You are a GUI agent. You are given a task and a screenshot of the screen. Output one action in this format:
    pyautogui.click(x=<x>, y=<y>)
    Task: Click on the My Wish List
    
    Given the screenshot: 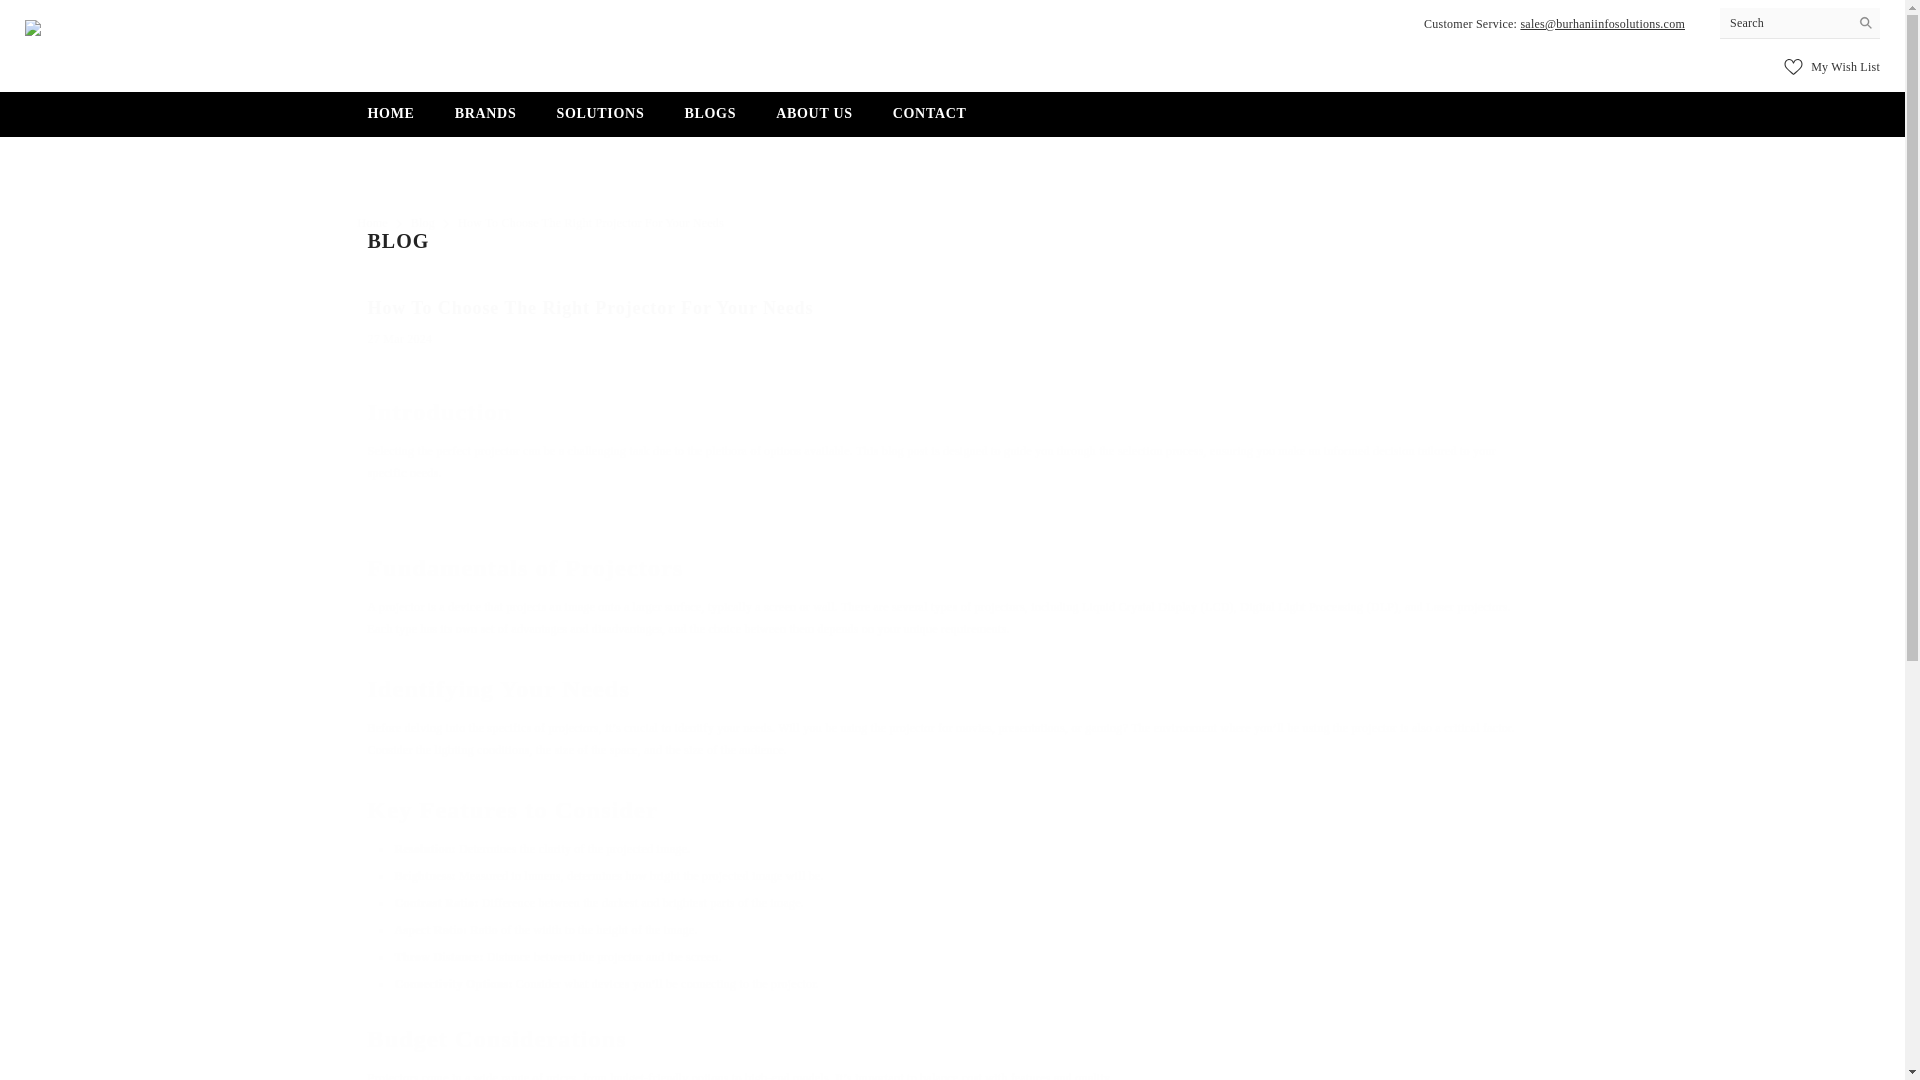 What is the action you would take?
    pyautogui.click(x=1831, y=66)
    